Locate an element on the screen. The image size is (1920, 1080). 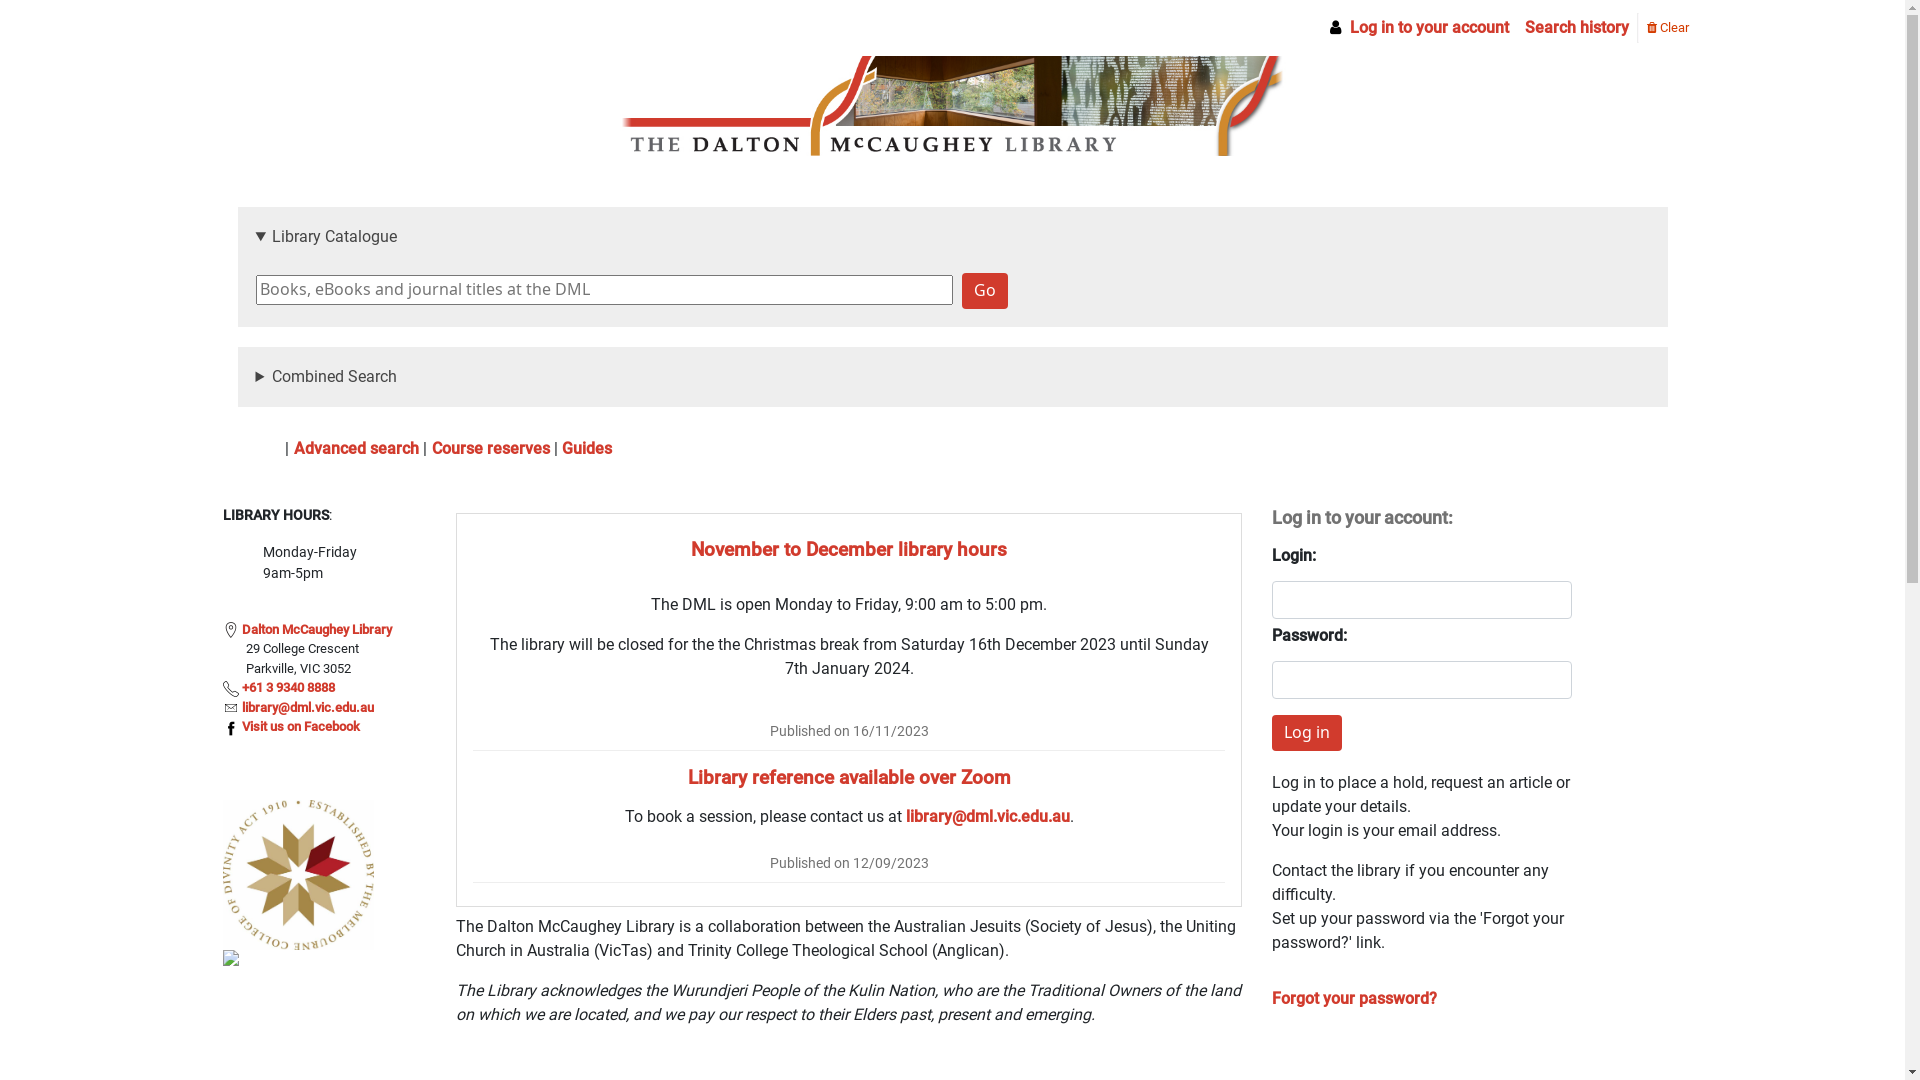
Dalton McCaughey Library is located at coordinates (317, 630).